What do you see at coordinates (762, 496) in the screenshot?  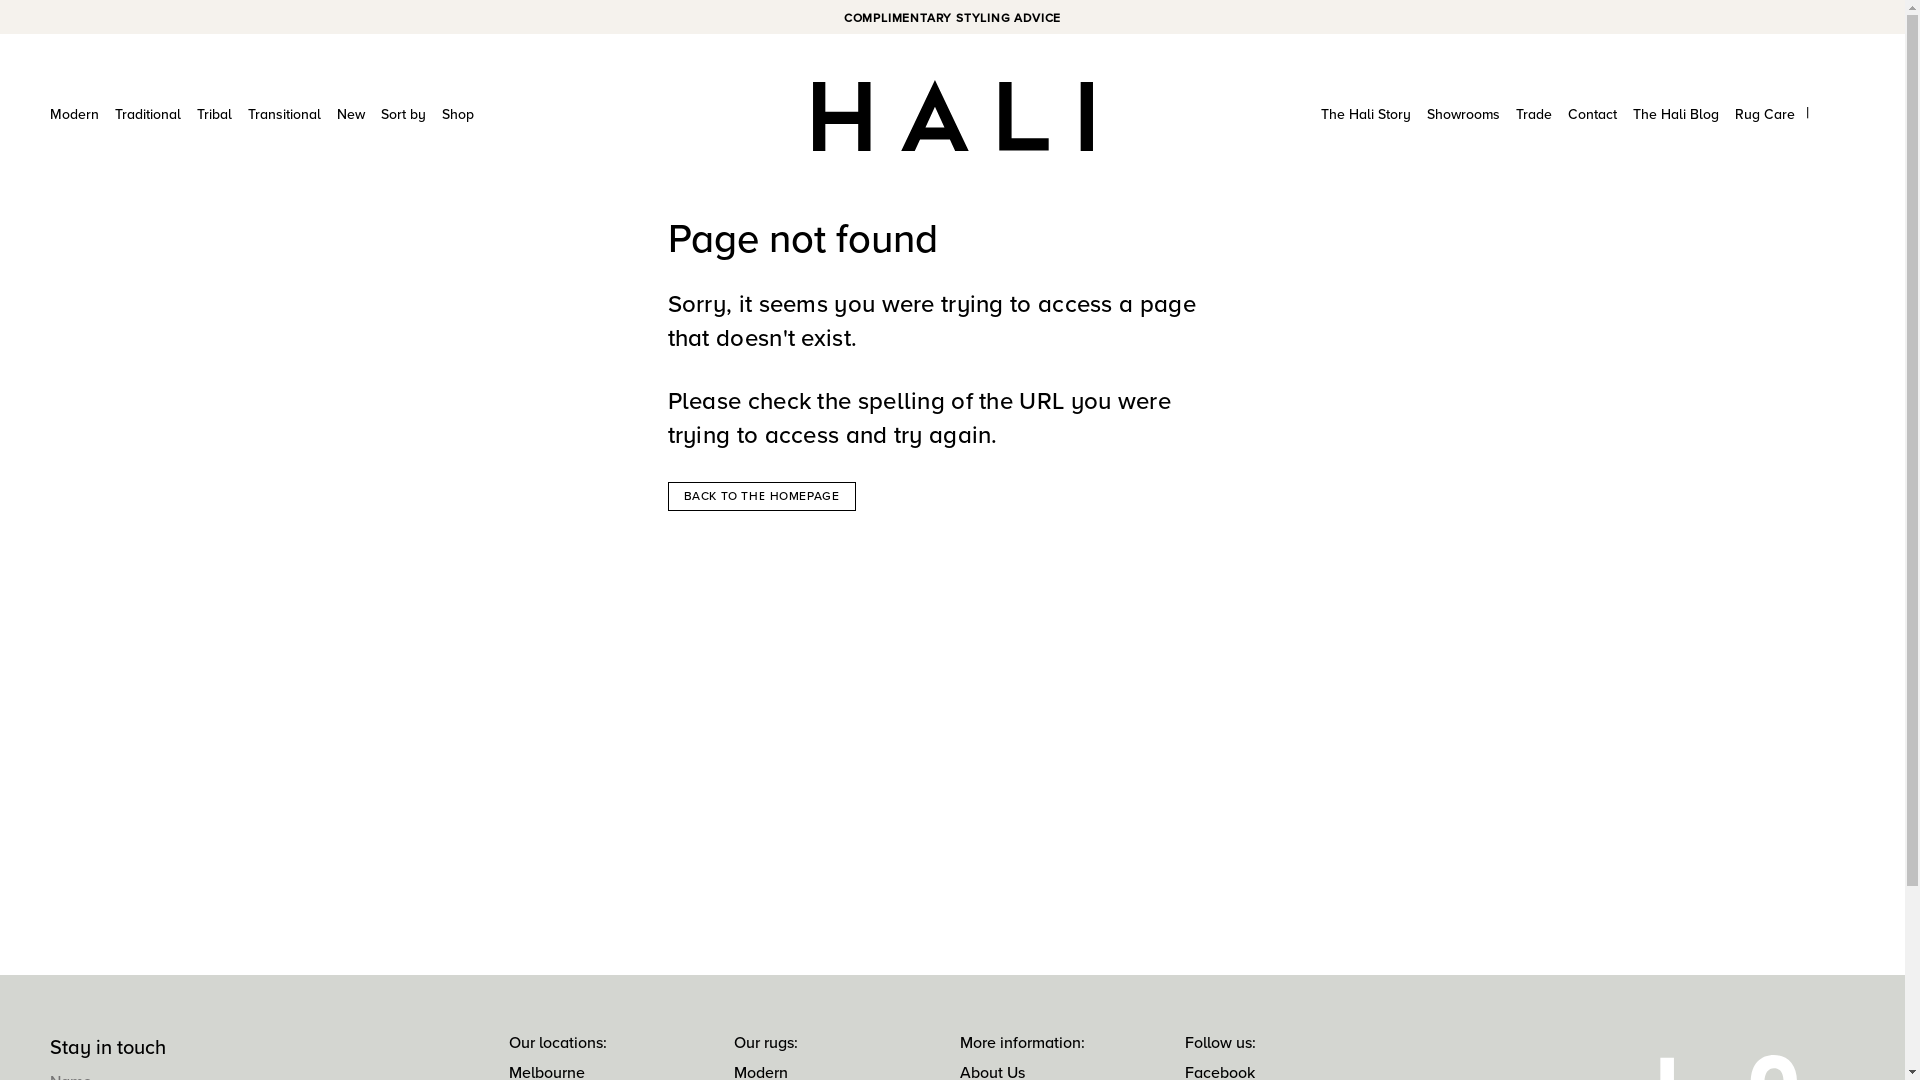 I see `BACK TO THE HOMEPAGE` at bounding box center [762, 496].